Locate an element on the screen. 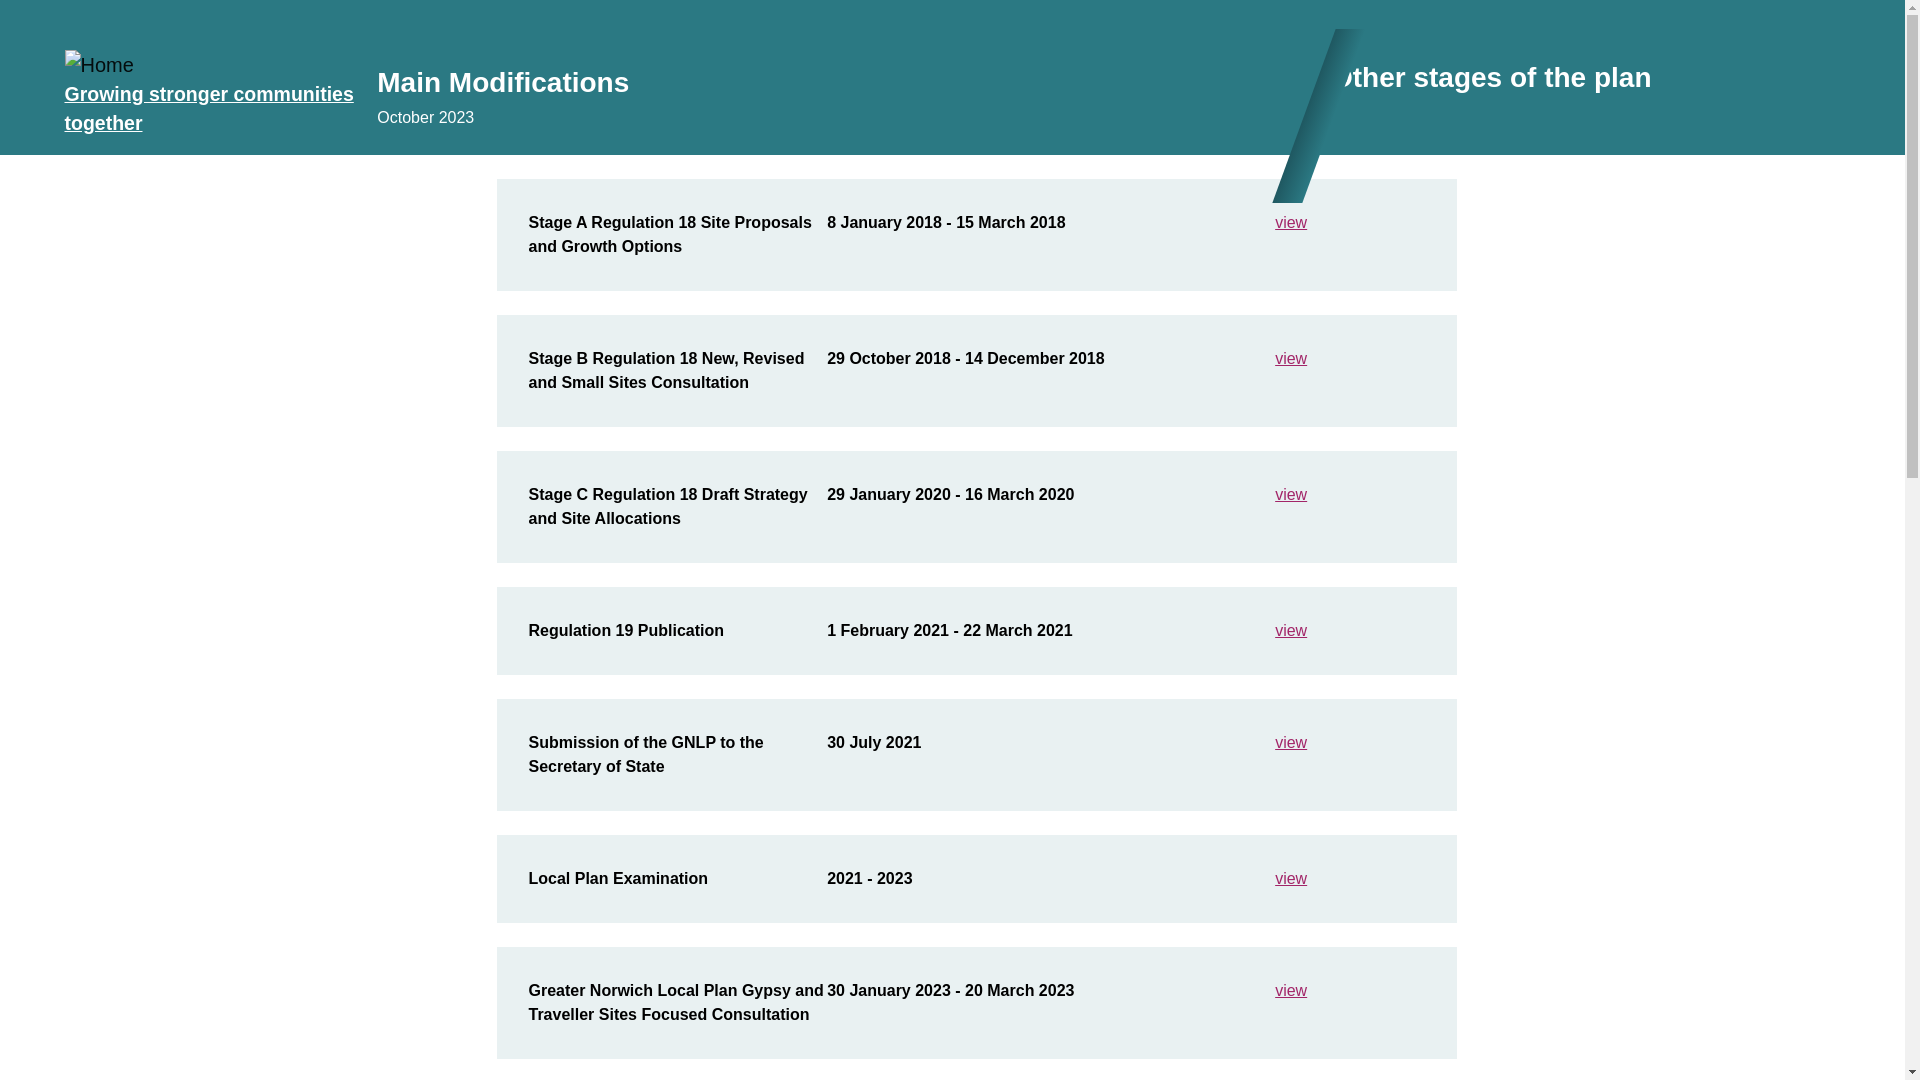 The image size is (1920, 1080). Submission of the GNLP to the Secretary of State is located at coordinates (645, 754).